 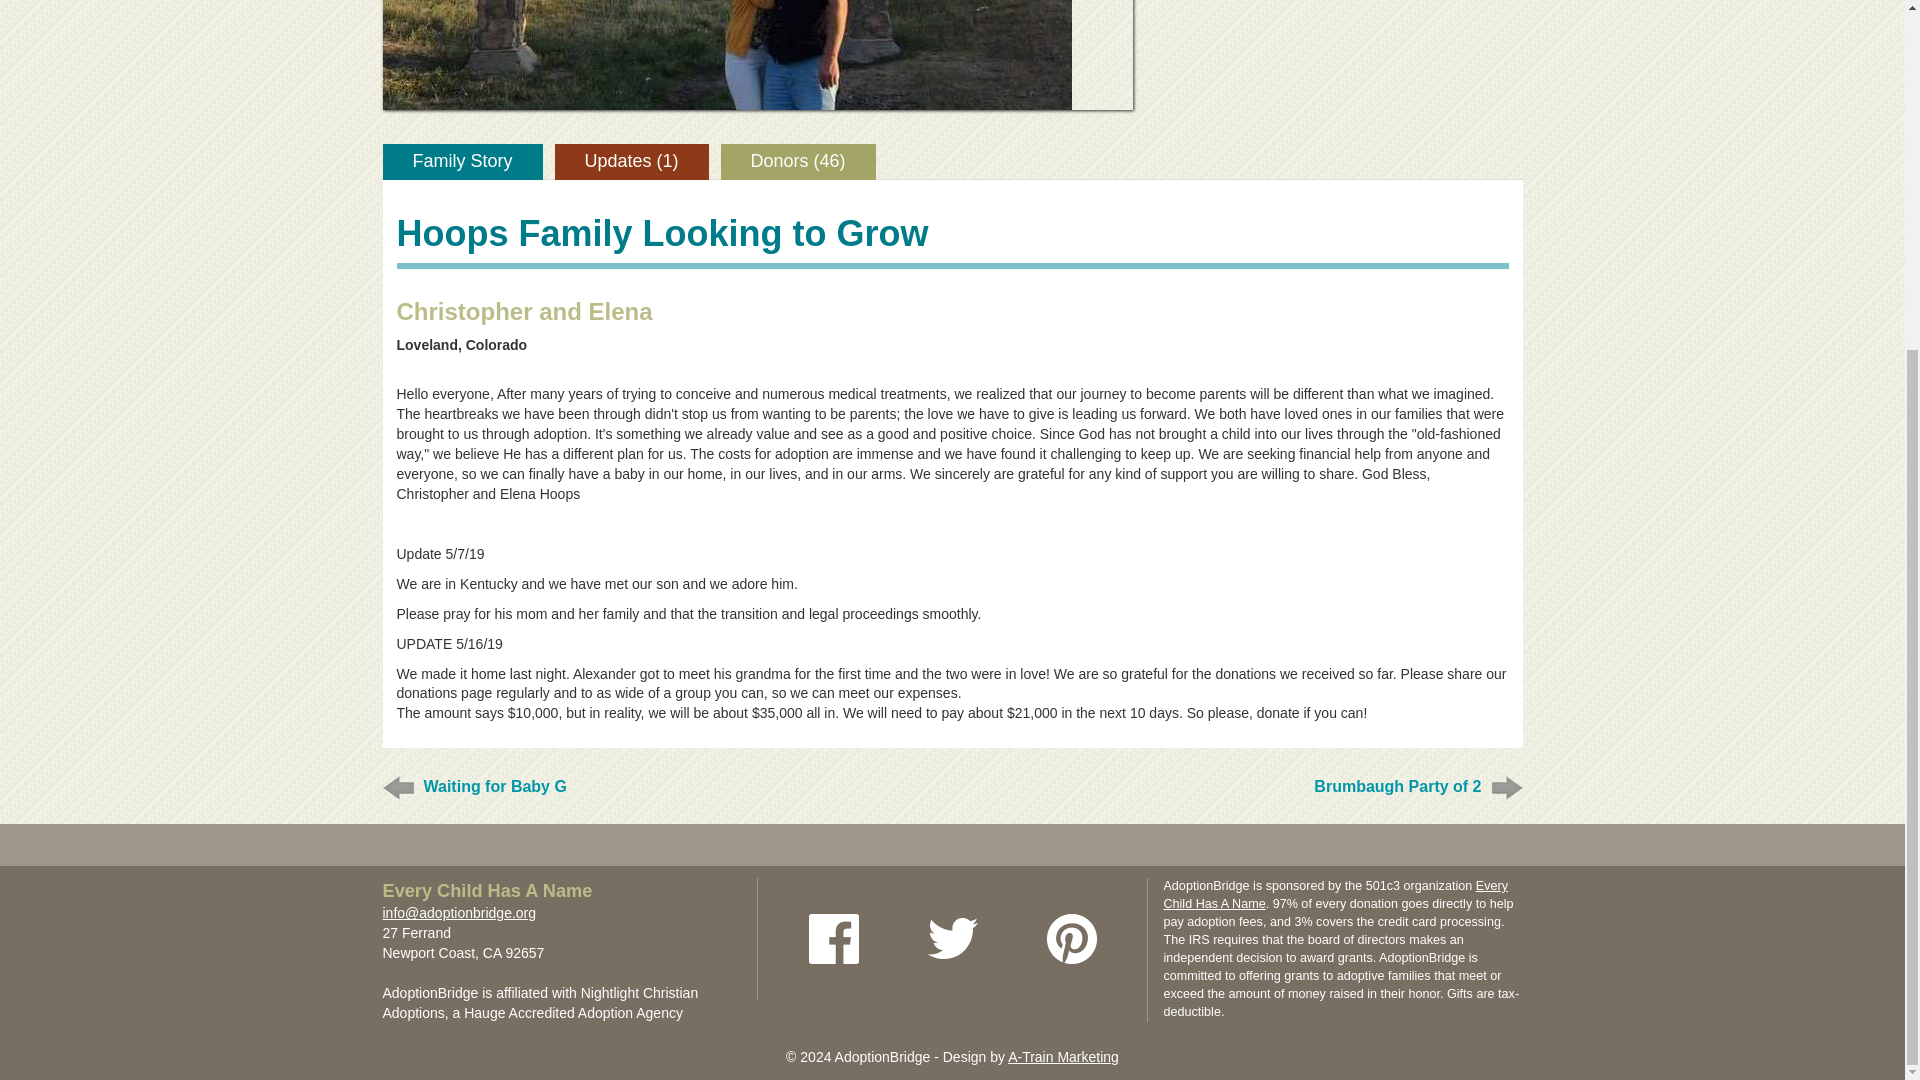 I want to click on Every Child Has A Name, so click(x=486, y=892).